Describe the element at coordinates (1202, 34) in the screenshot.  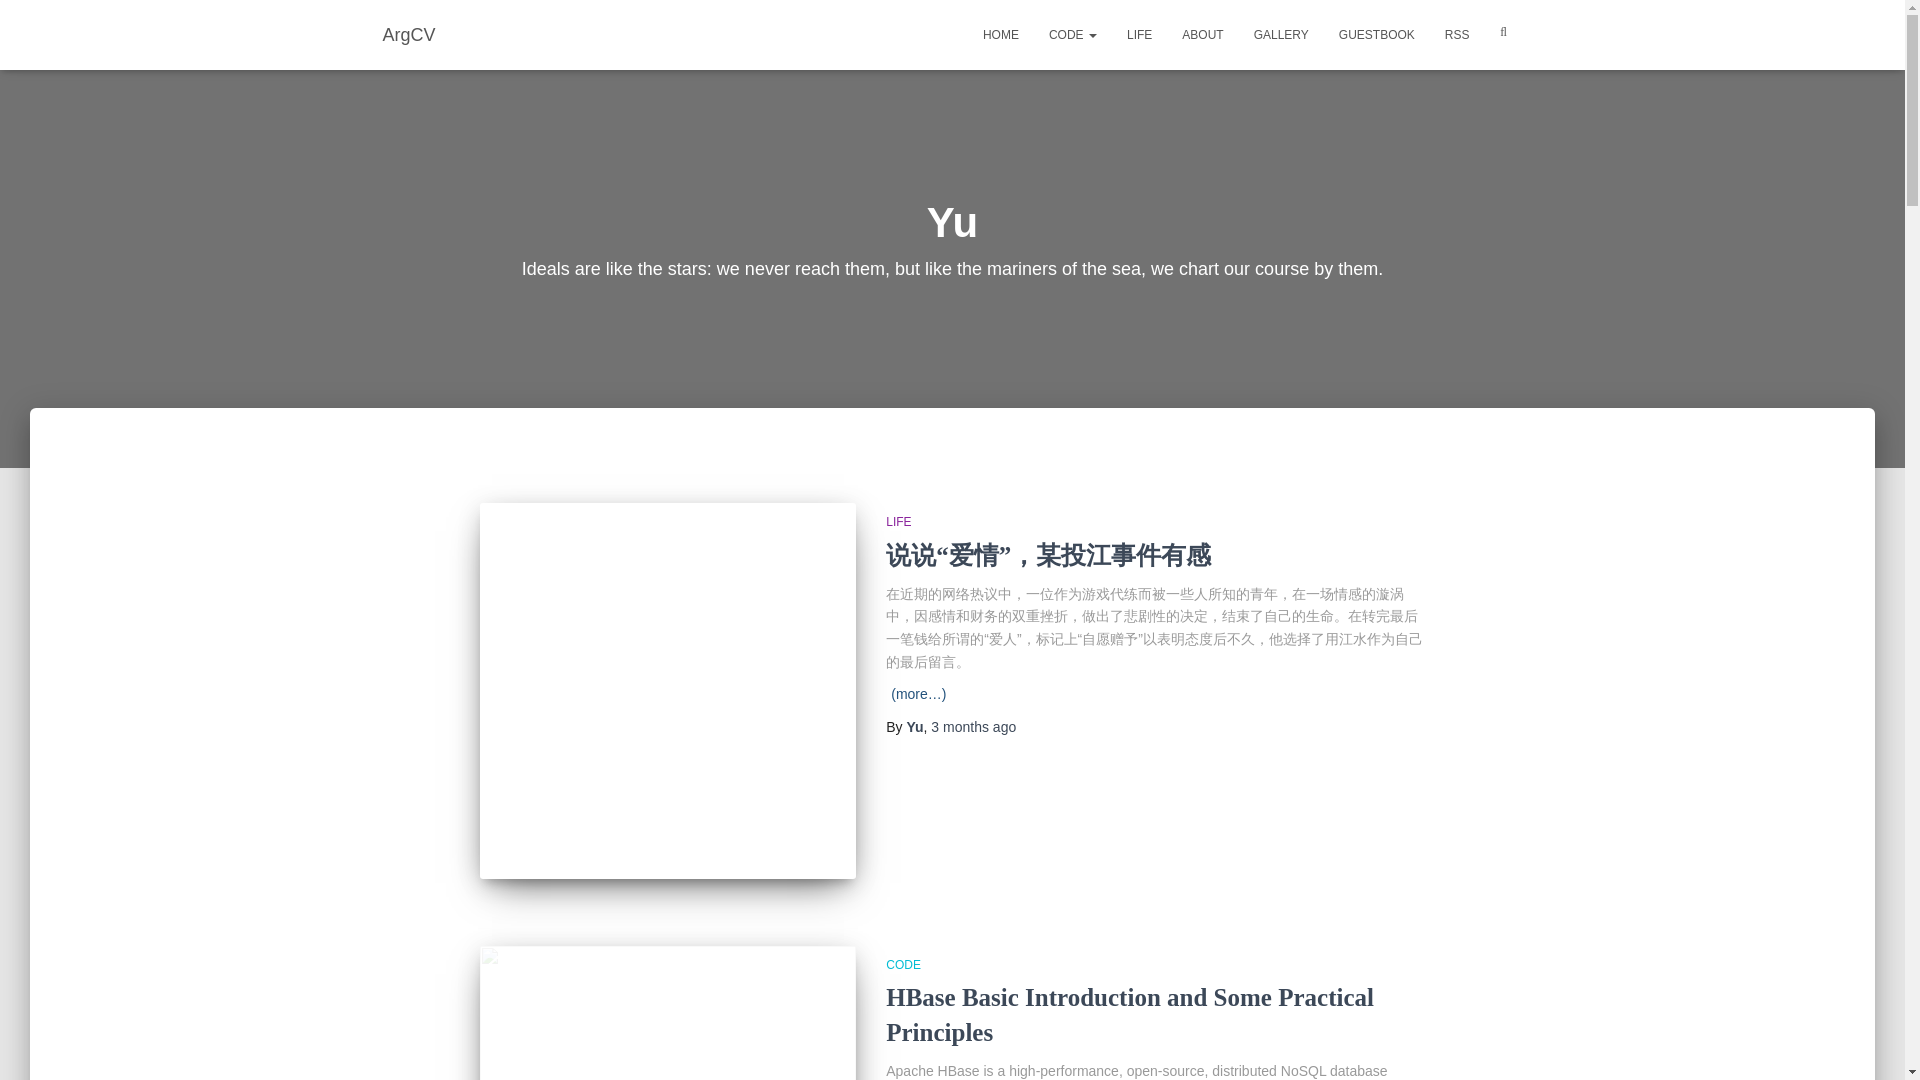
I see `ABOUT` at that location.